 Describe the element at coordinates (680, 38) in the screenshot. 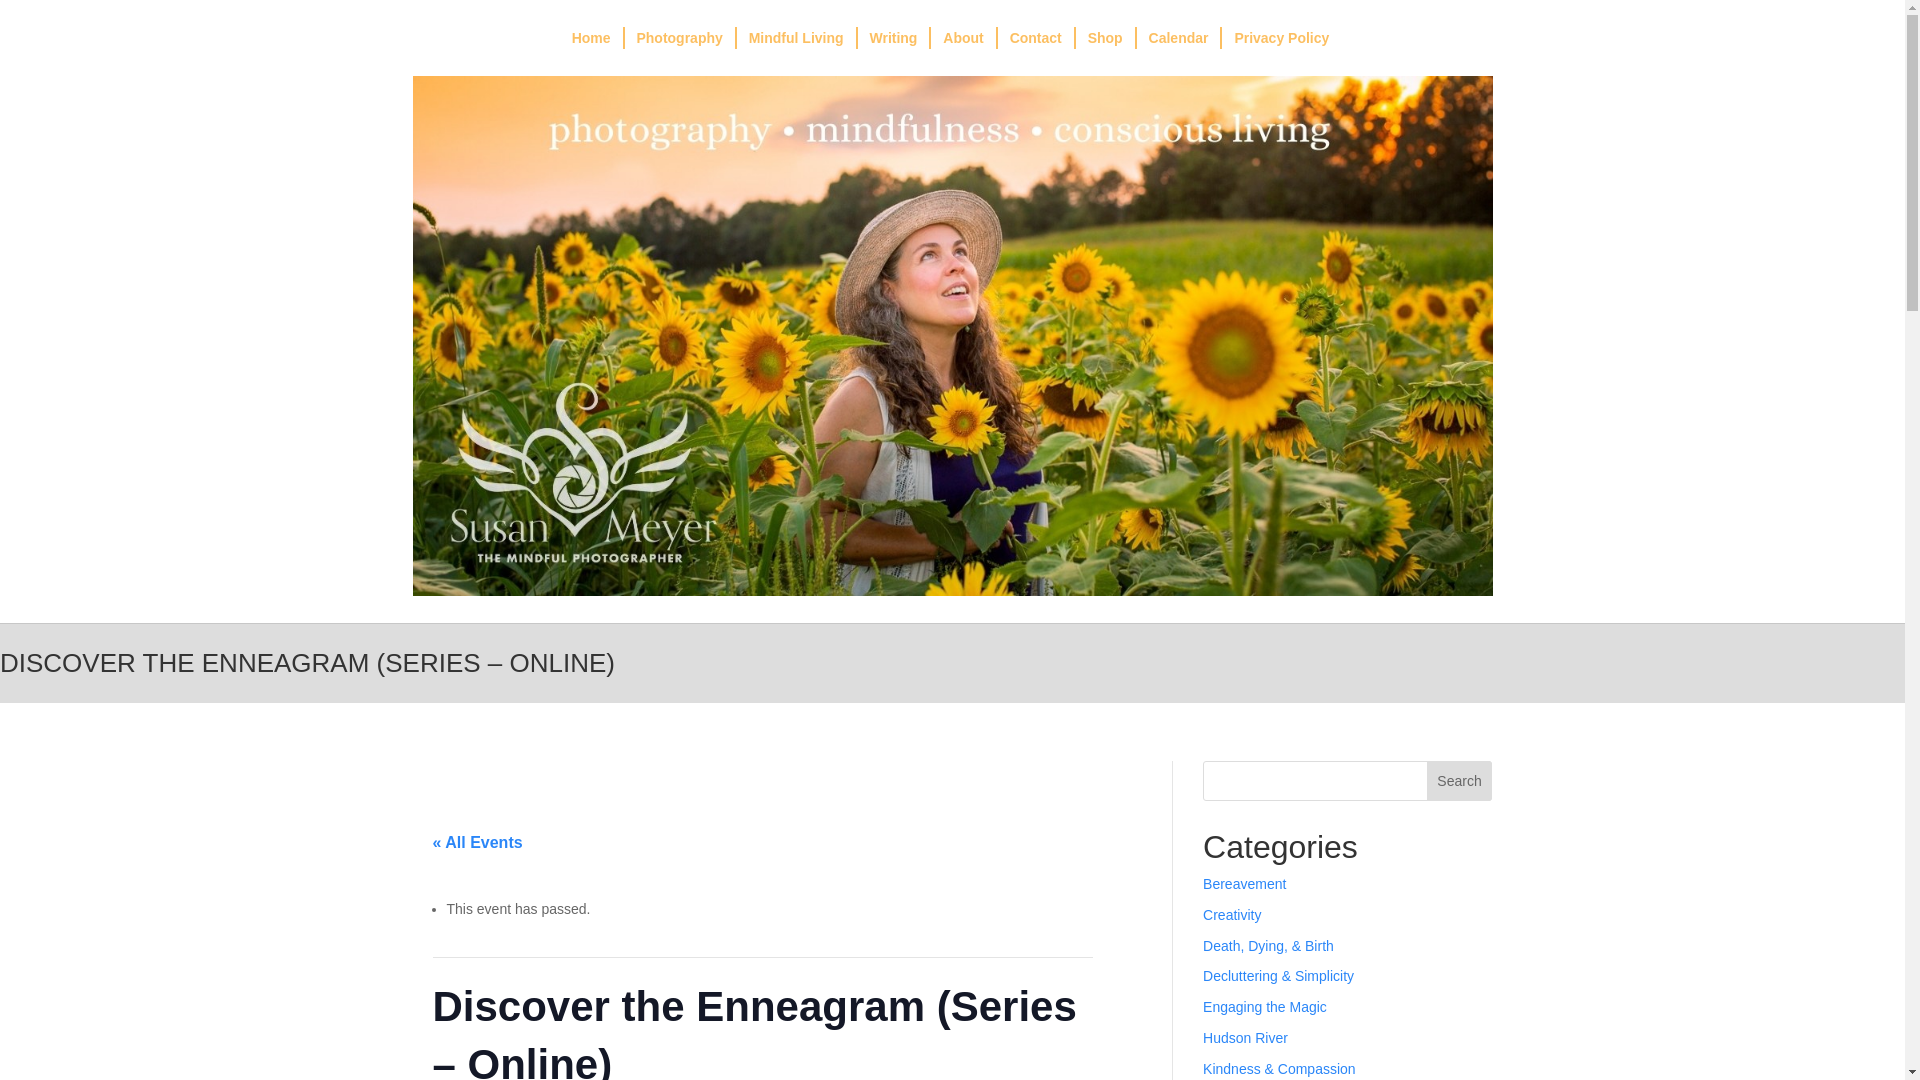

I see `Photography` at that location.